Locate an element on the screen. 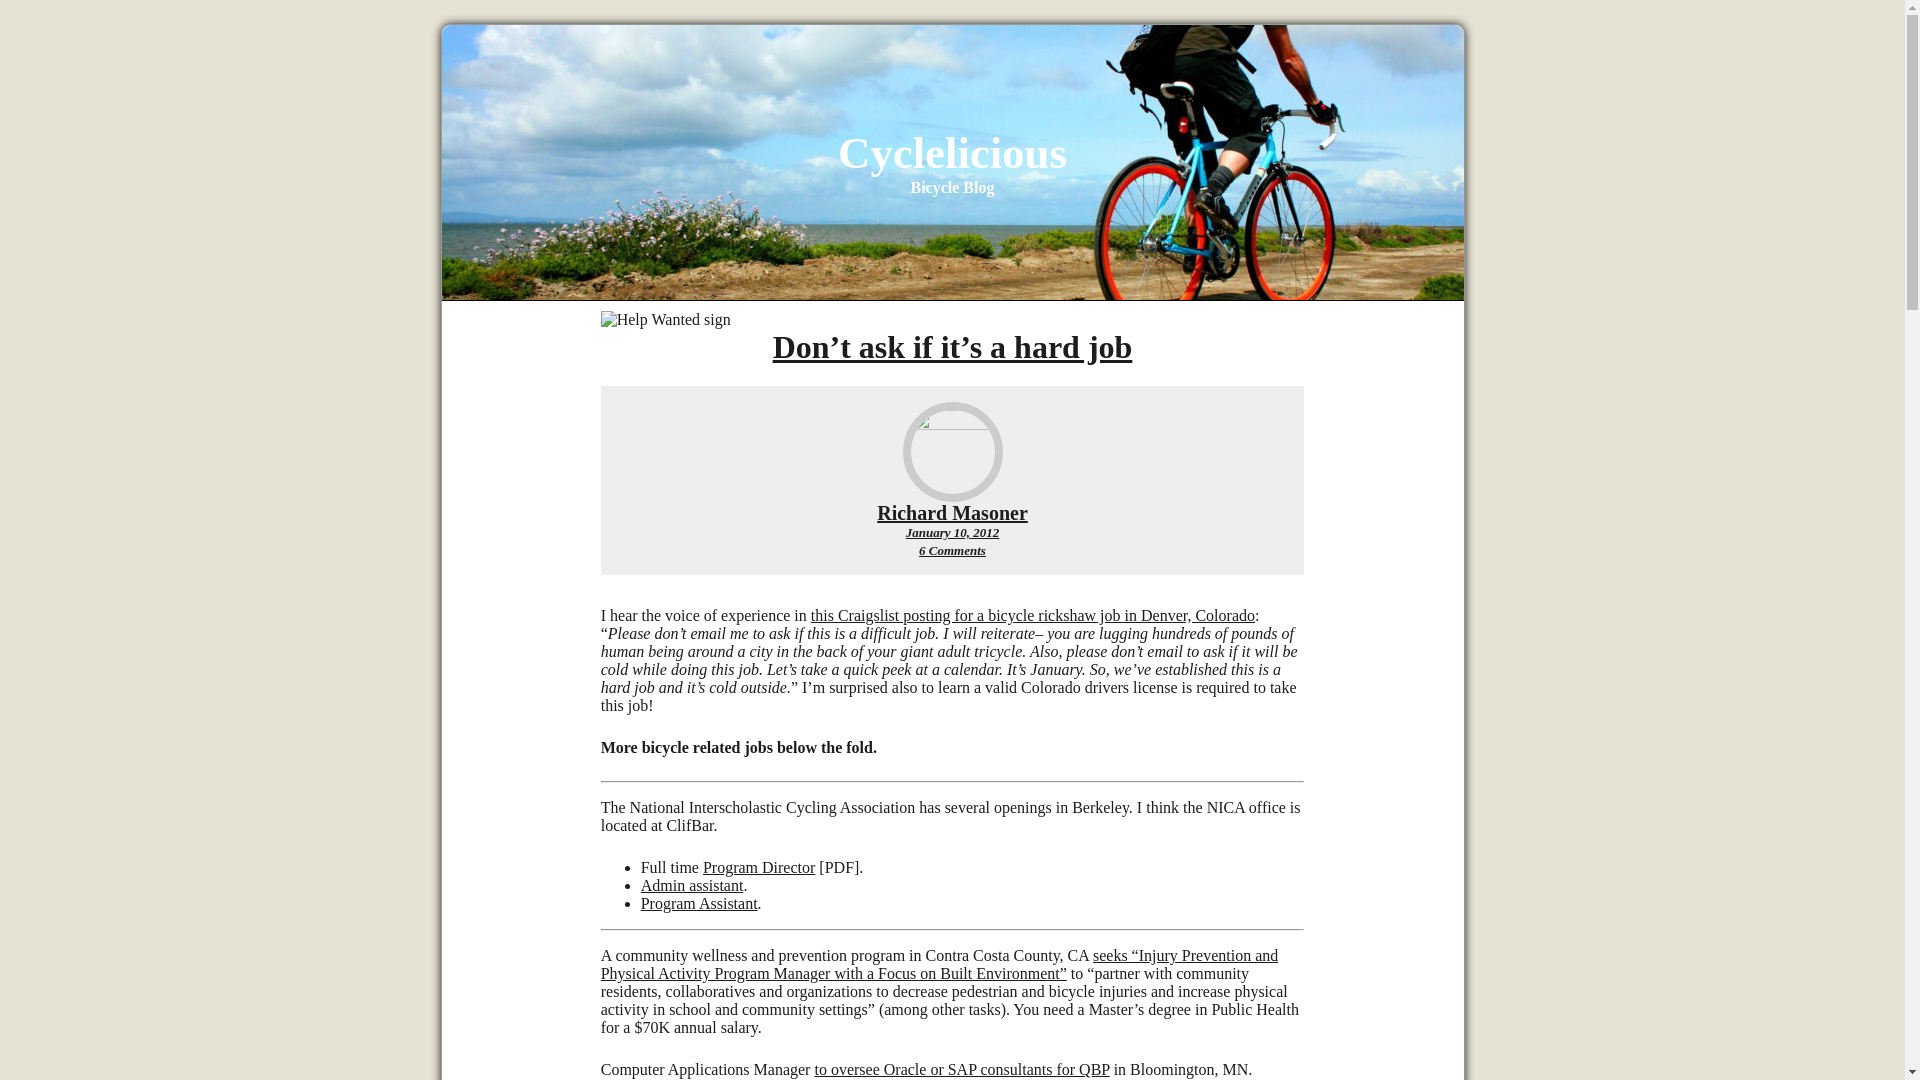  Cyclelicious is located at coordinates (952, 153).